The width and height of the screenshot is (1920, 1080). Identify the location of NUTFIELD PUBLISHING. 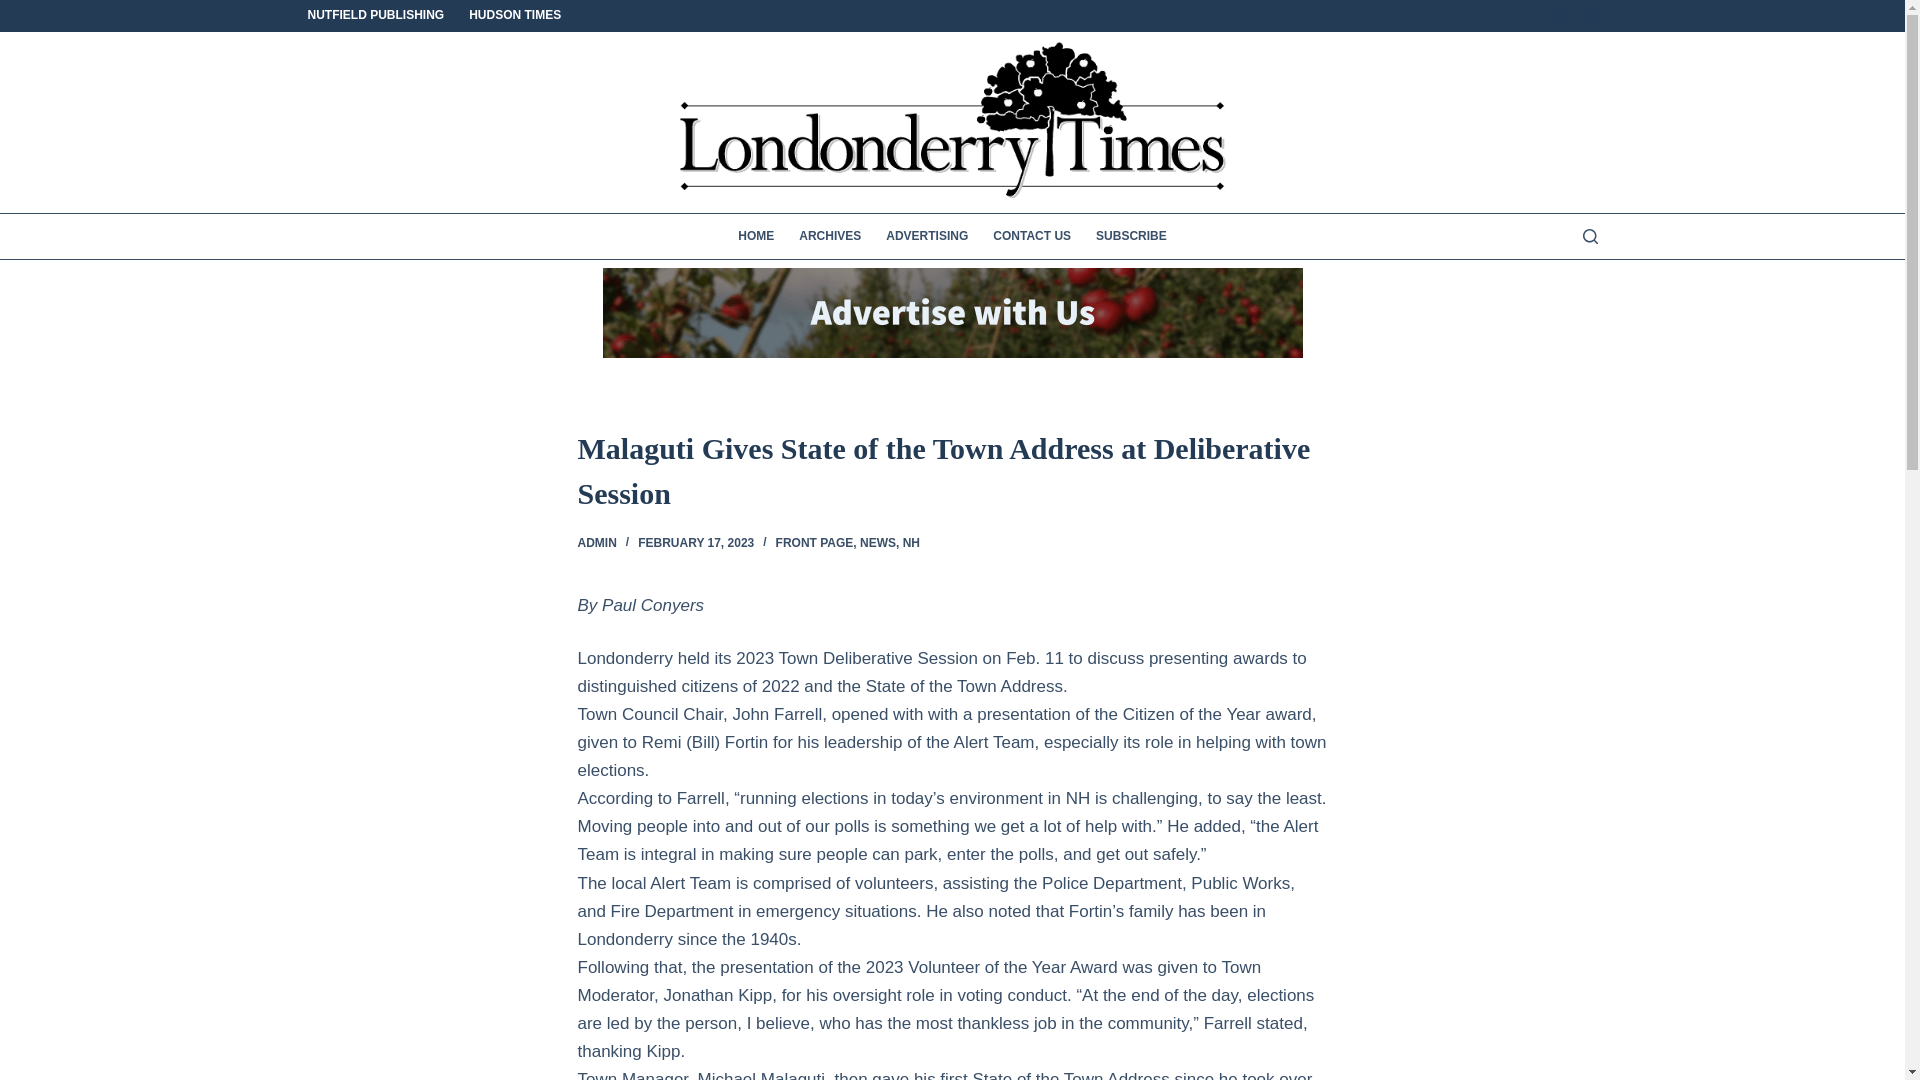
(382, 16).